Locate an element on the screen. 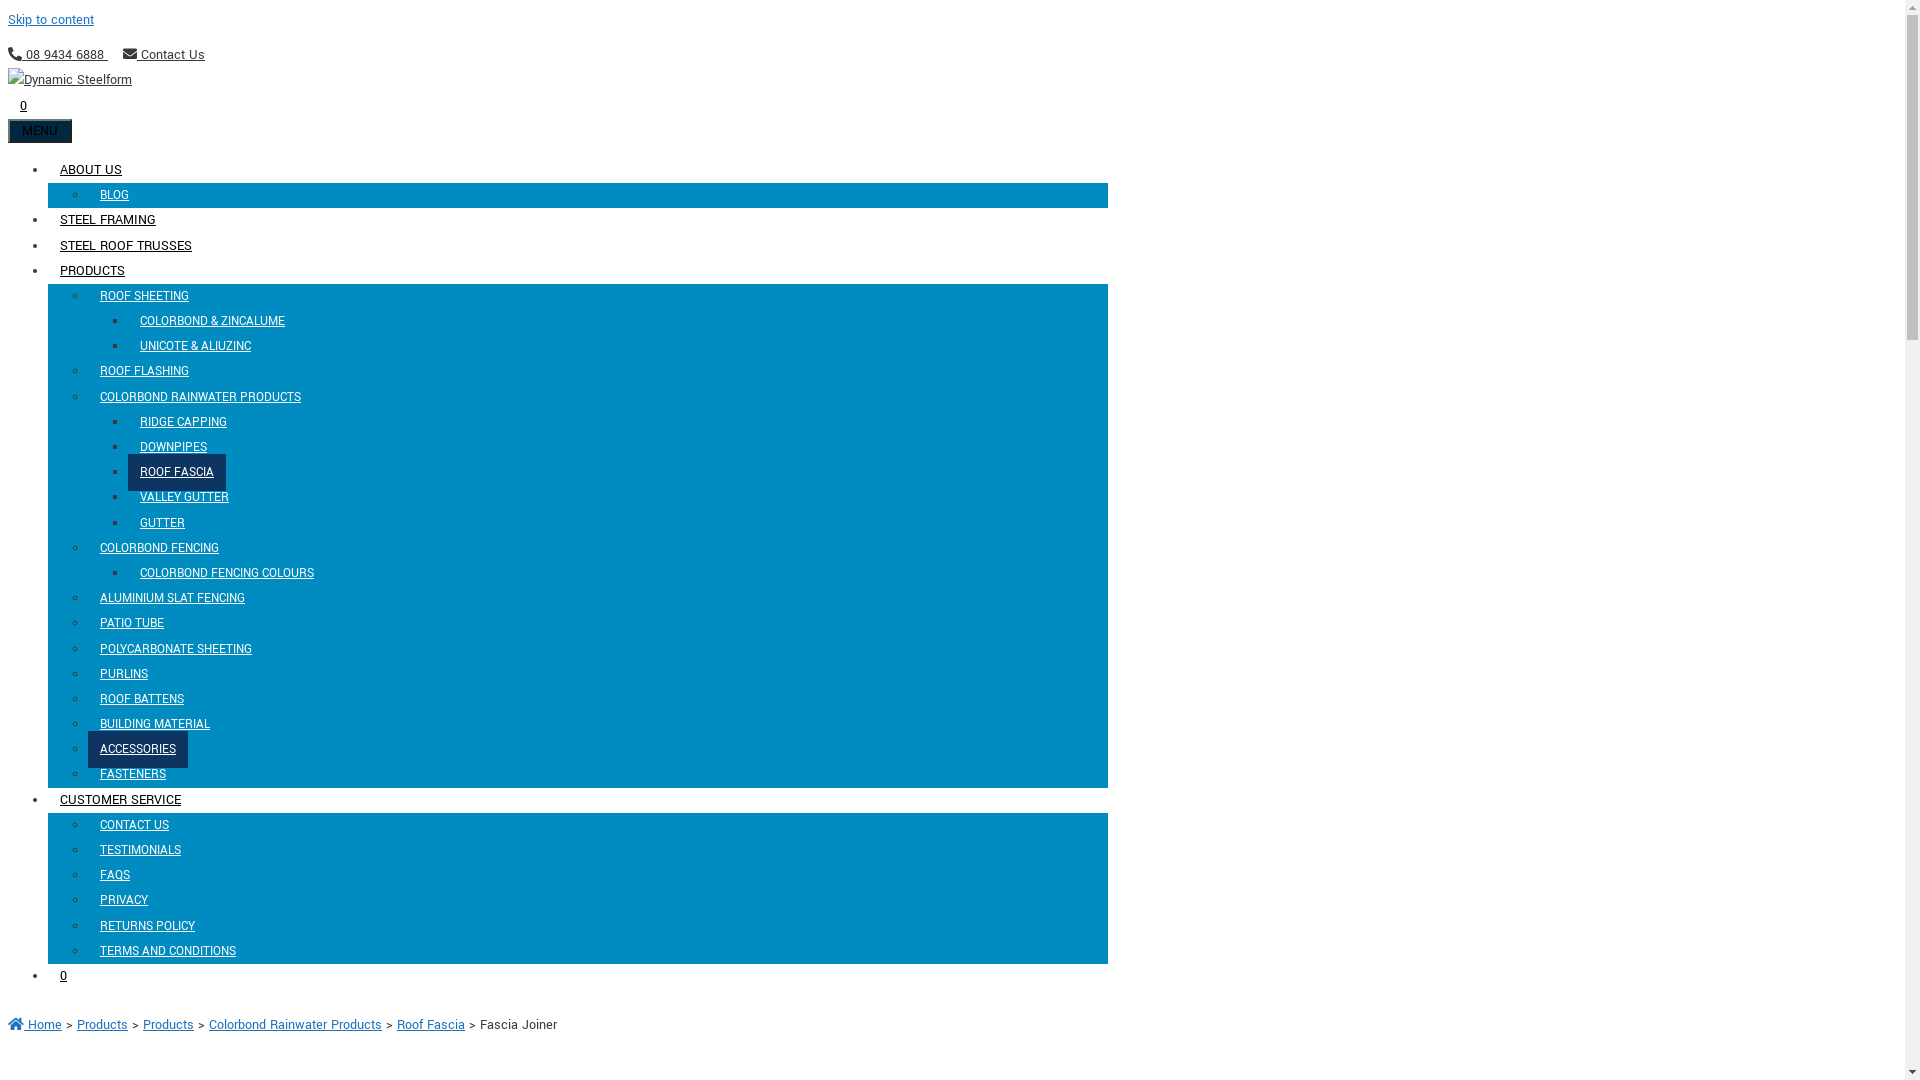 Image resolution: width=1920 pixels, height=1080 pixels. COLORBOND & ZINCALUME is located at coordinates (212, 322).